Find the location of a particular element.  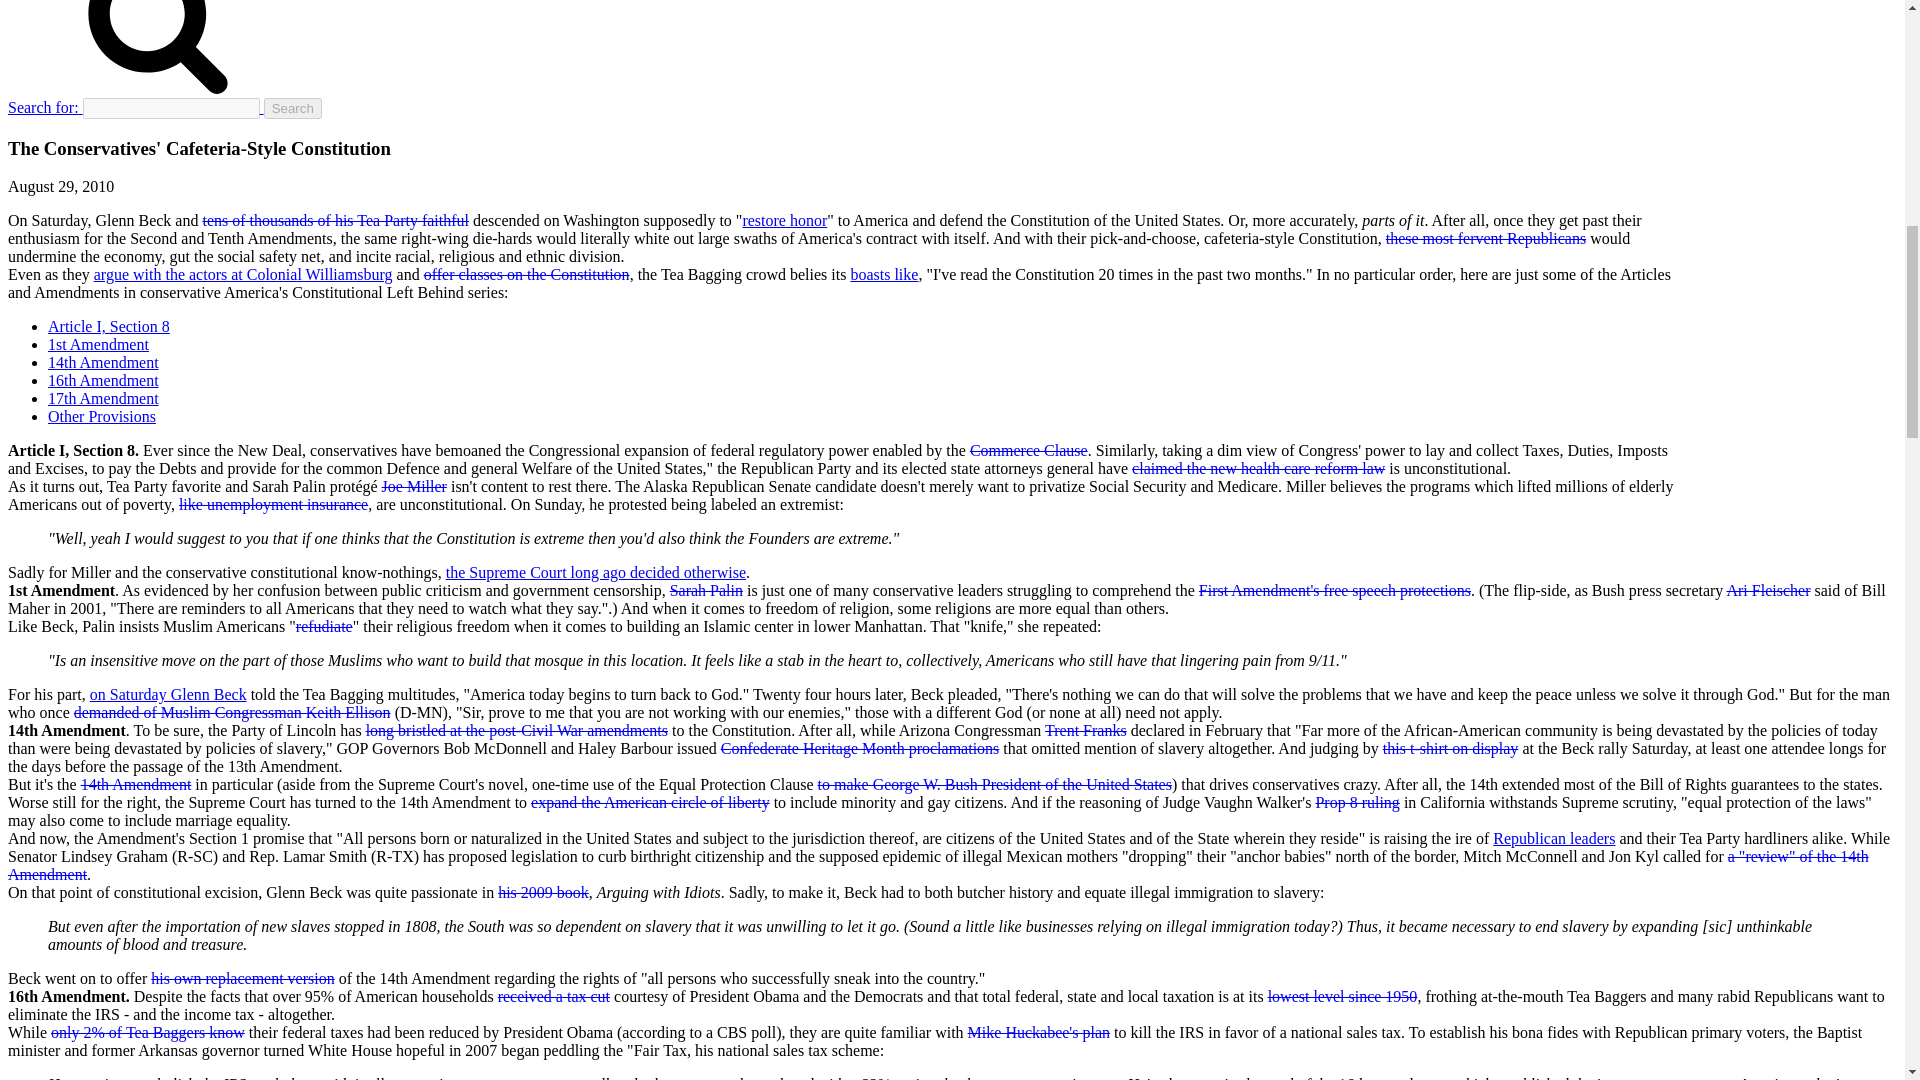

these most fervent Republicans is located at coordinates (1486, 238).